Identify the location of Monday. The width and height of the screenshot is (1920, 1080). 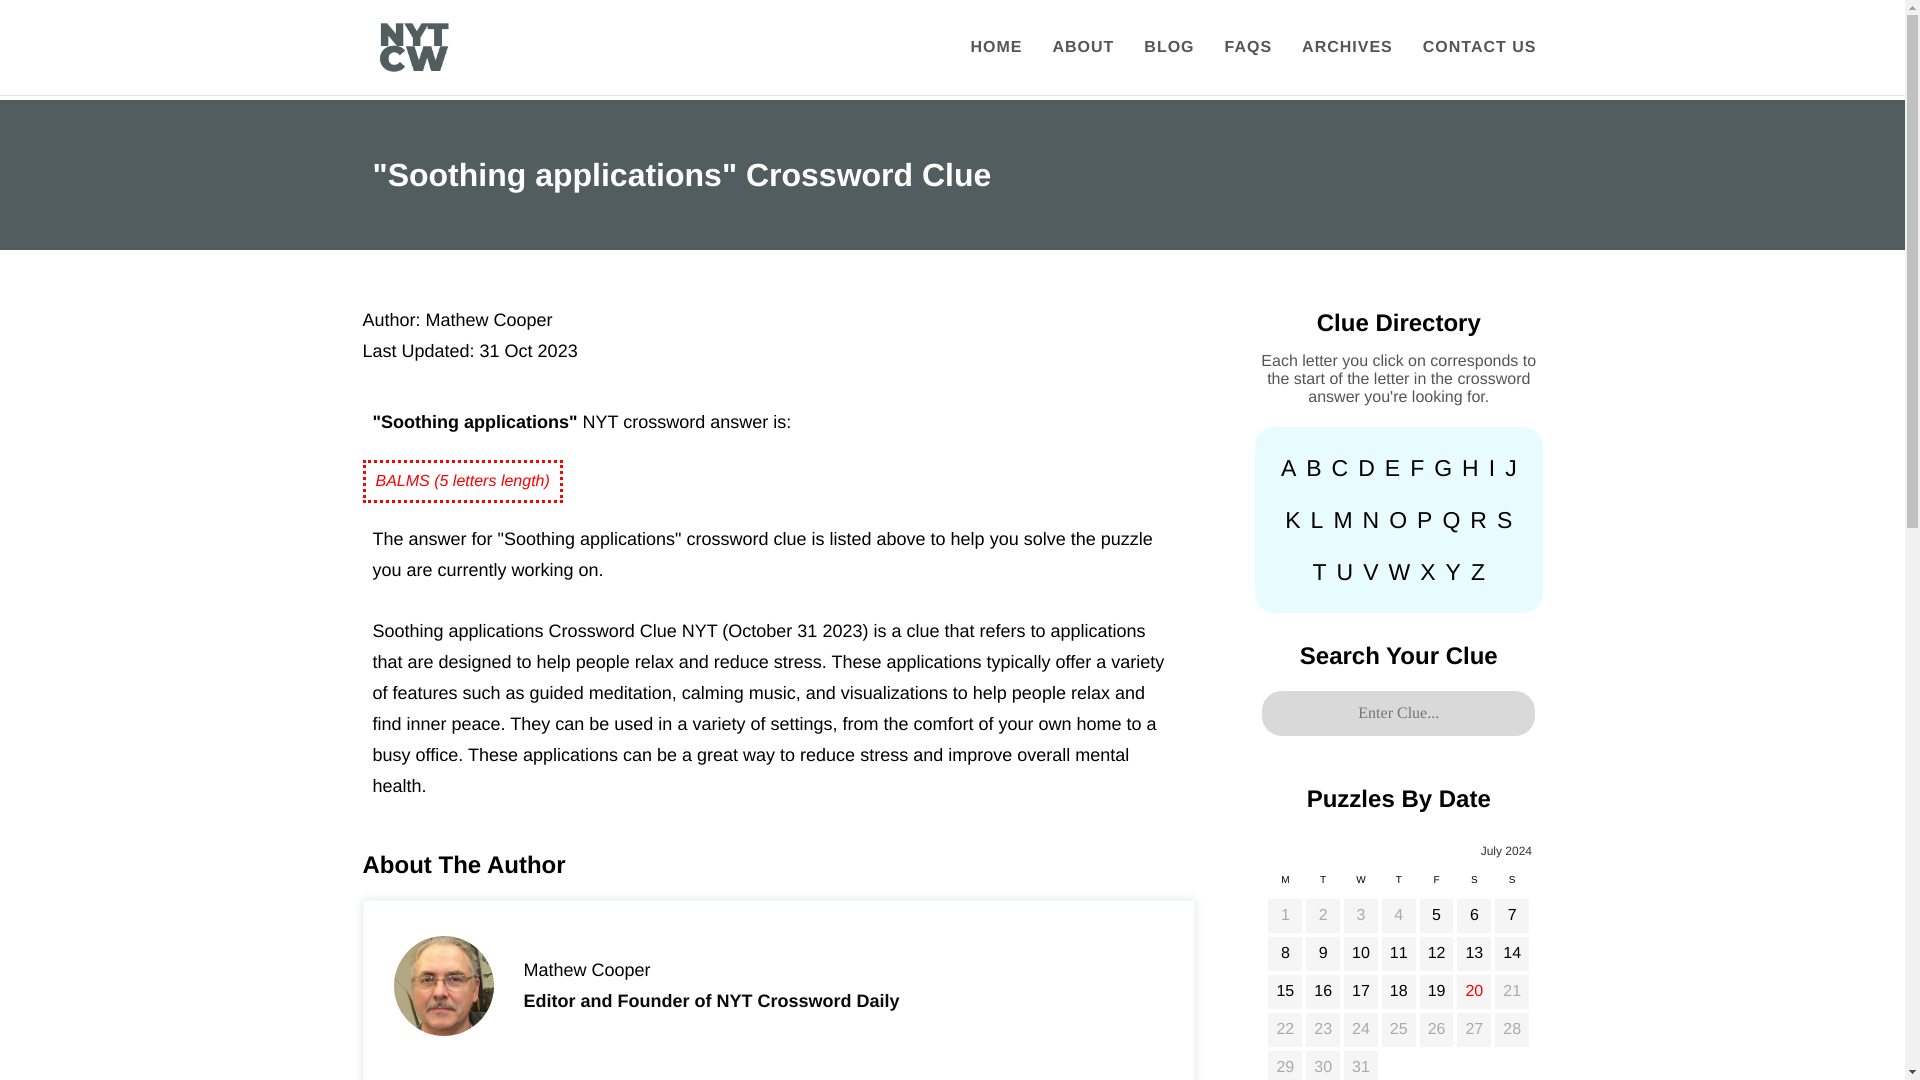
(1285, 885).